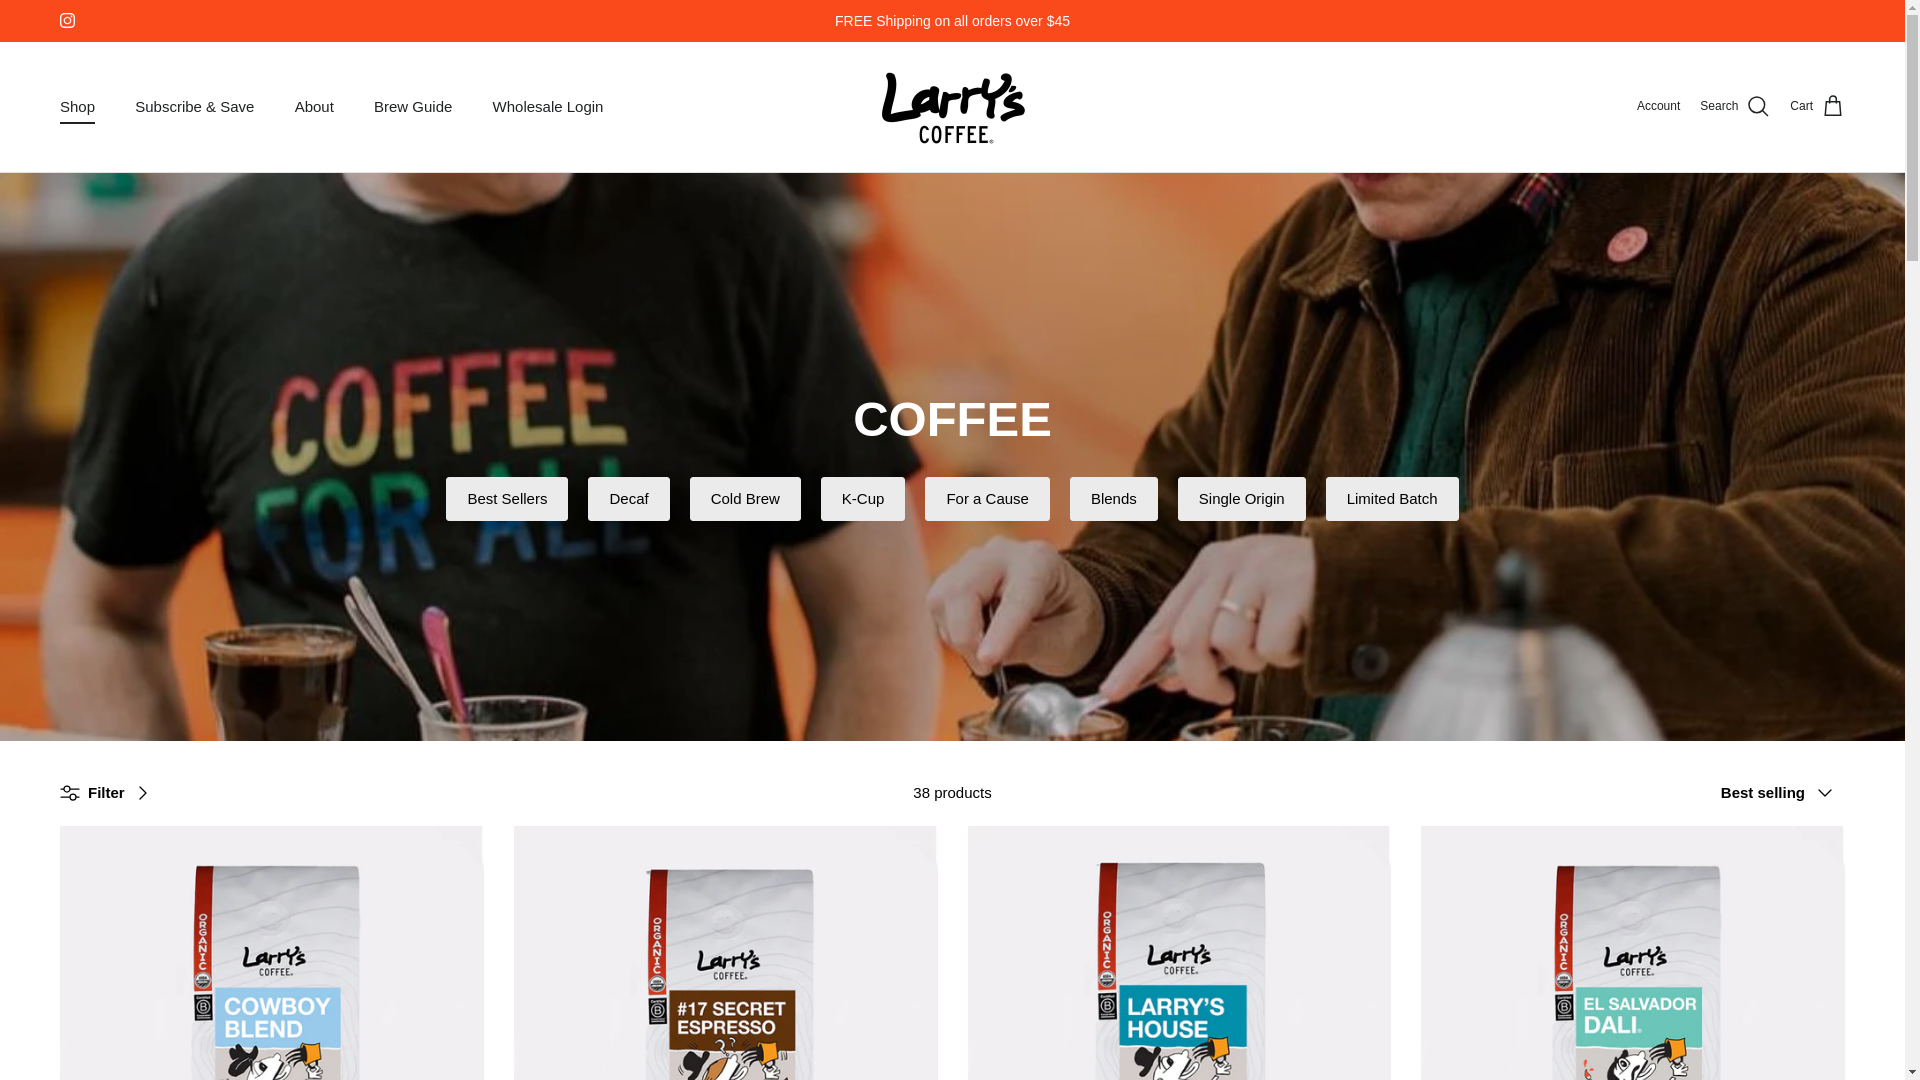  Describe the element at coordinates (1734, 106) in the screenshot. I see `Search` at that location.